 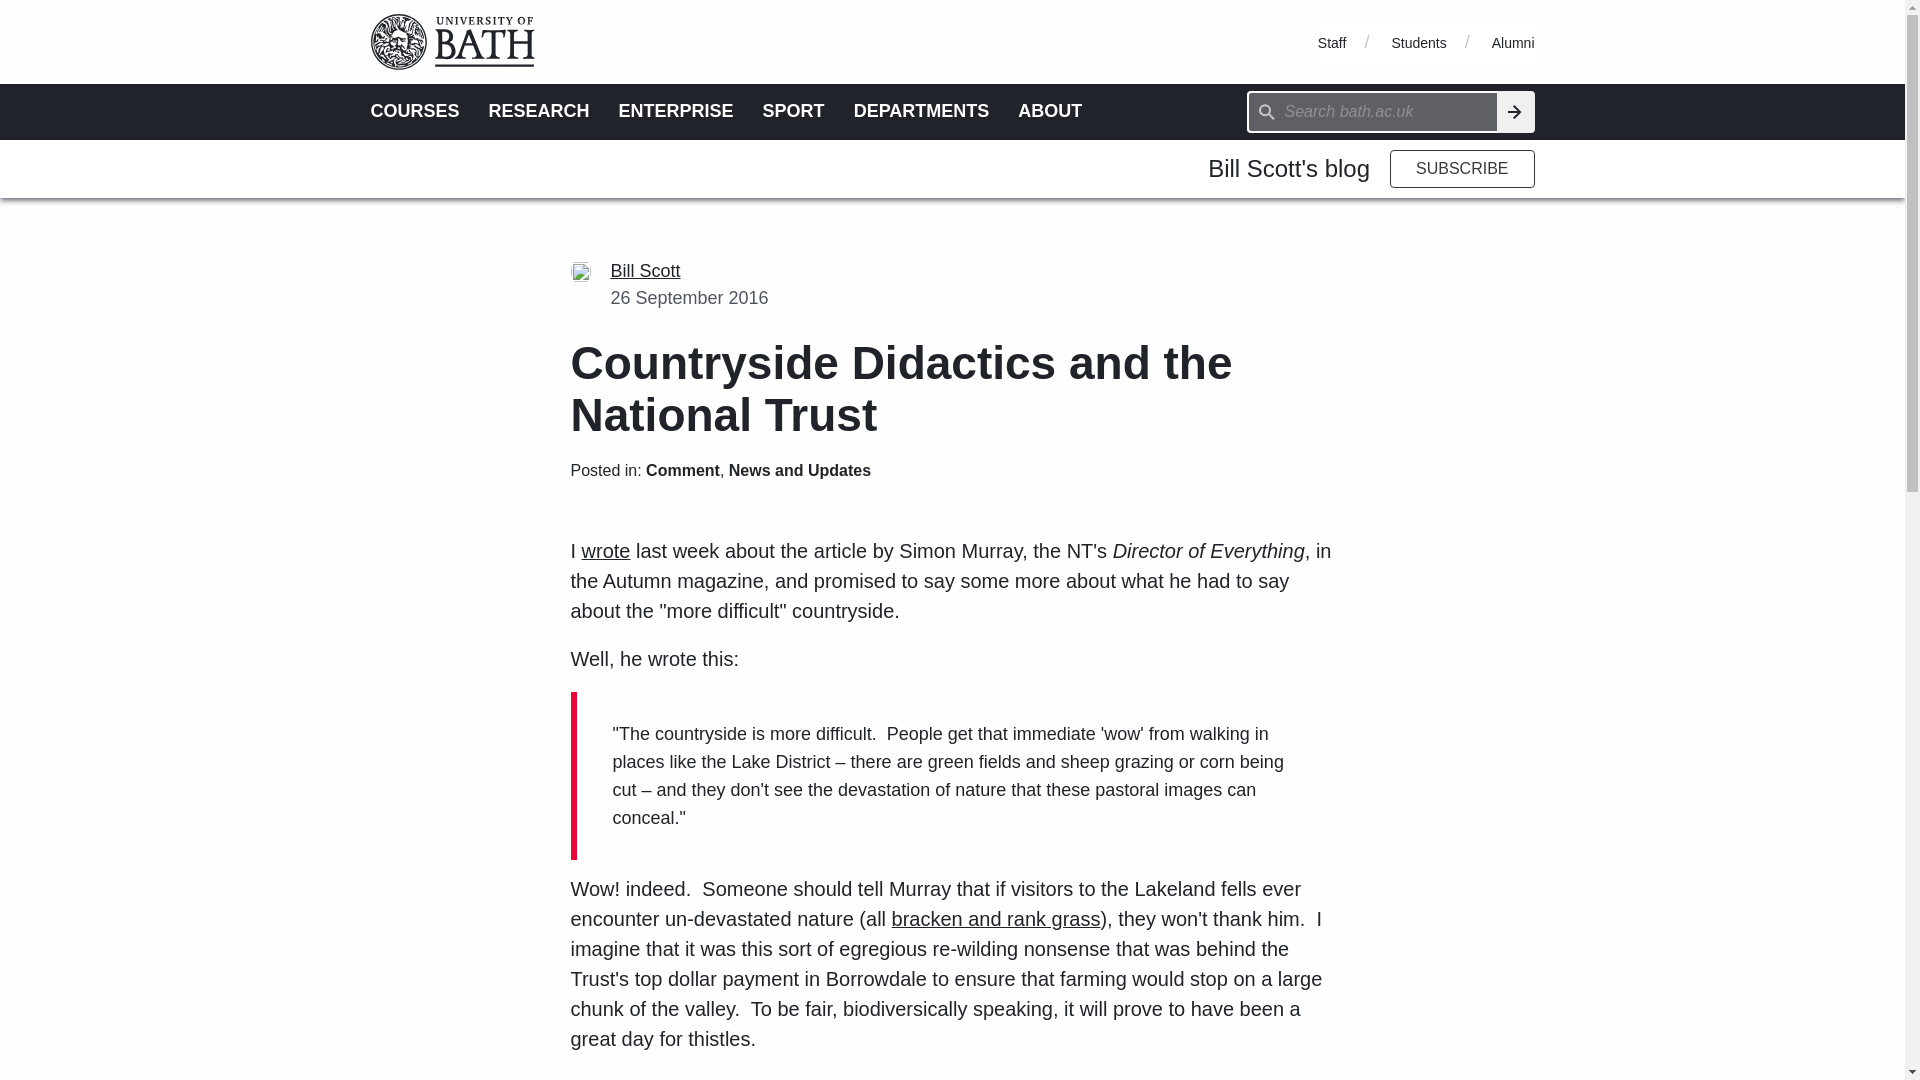 I want to click on Bill Scott, so click(x=644, y=270).